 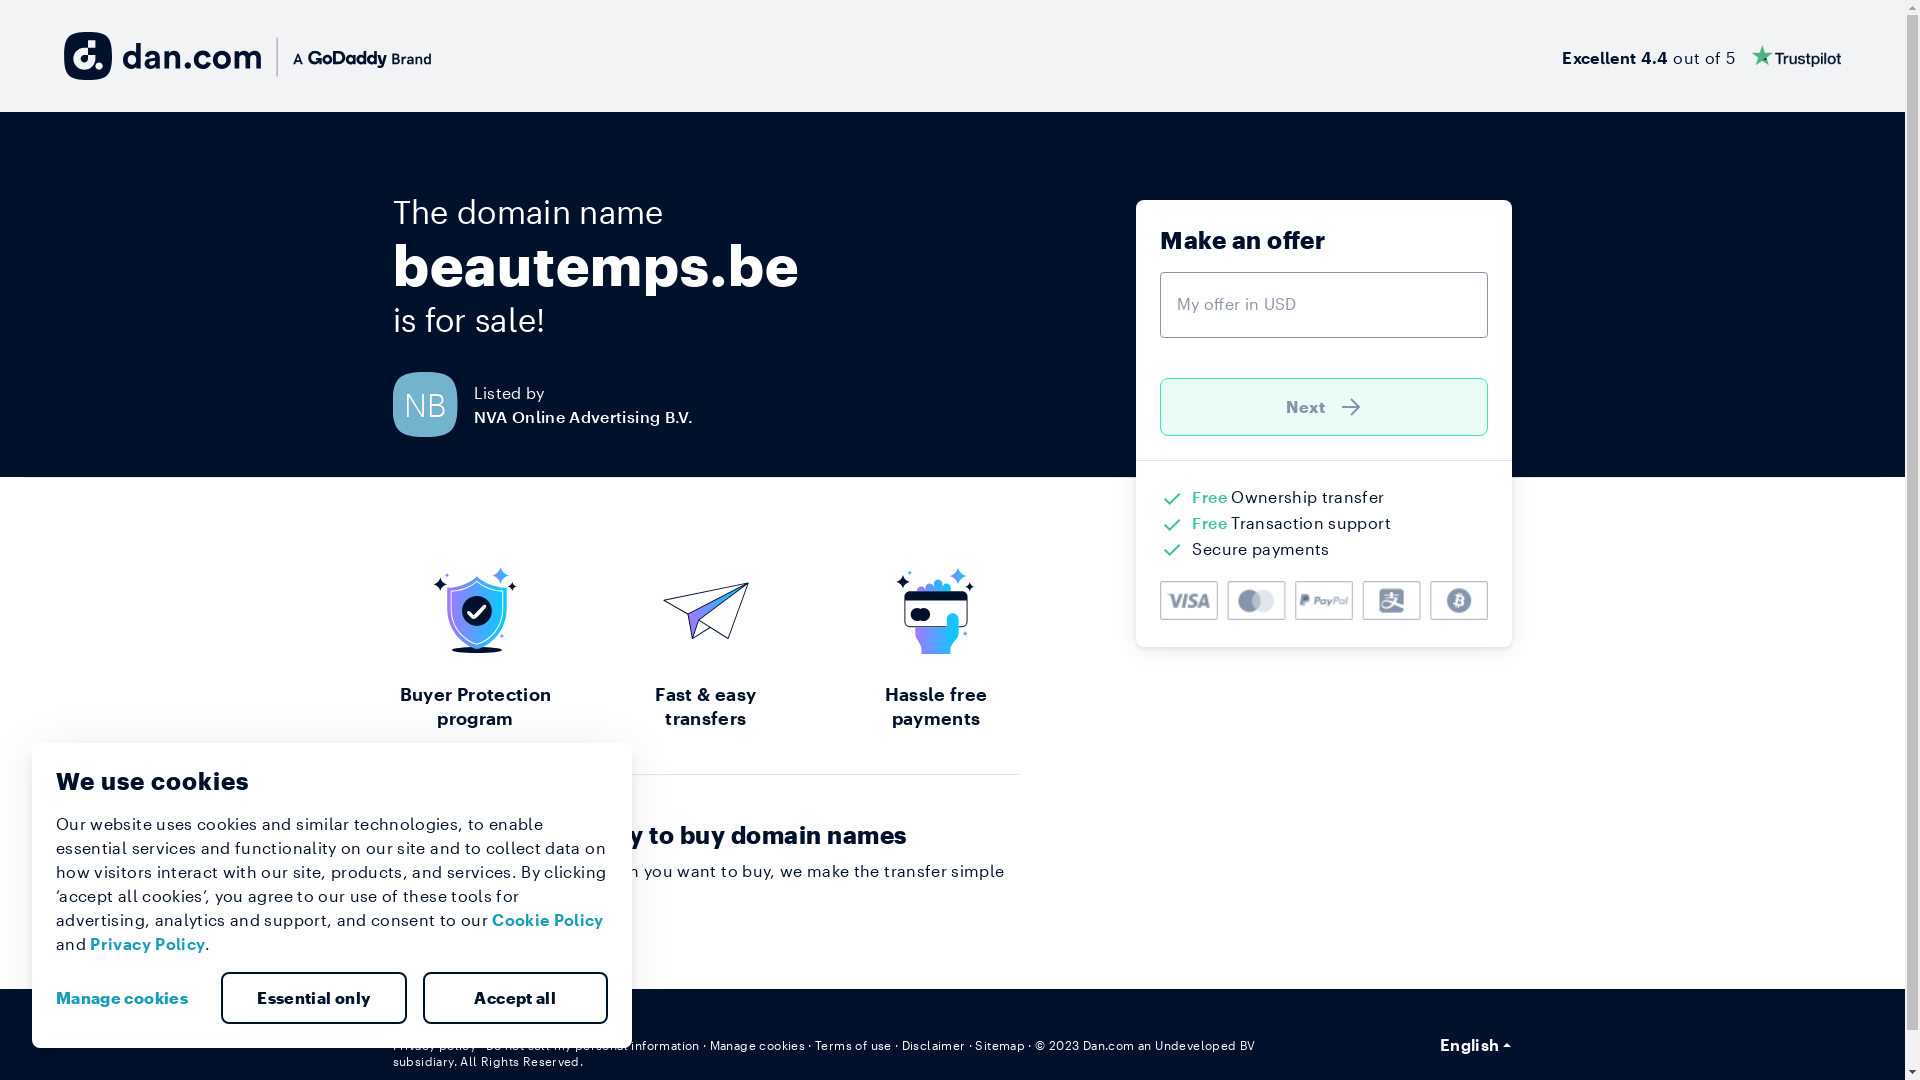 I want to click on Cookie Policy, so click(x=548, y=920).